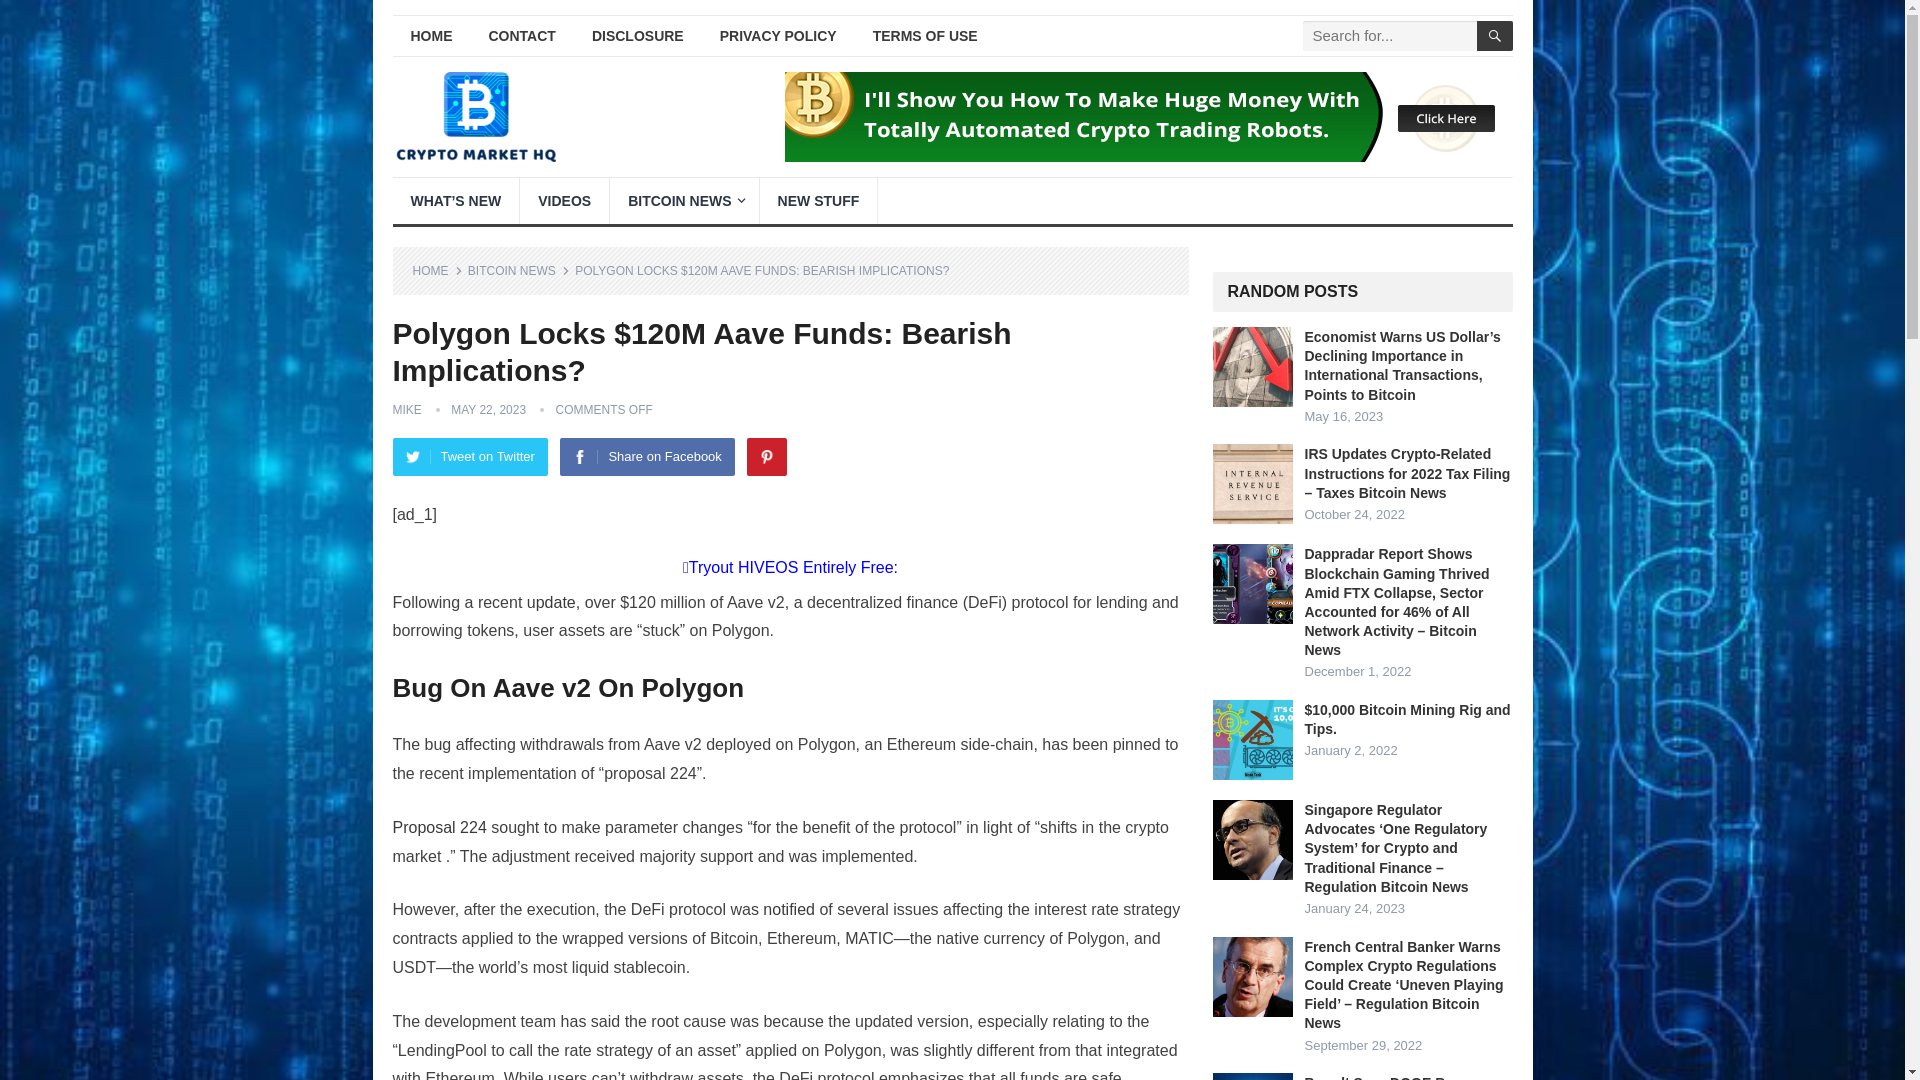 This screenshot has width=1920, height=1080. I want to click on TERMS OF USE, so click(925, 36).